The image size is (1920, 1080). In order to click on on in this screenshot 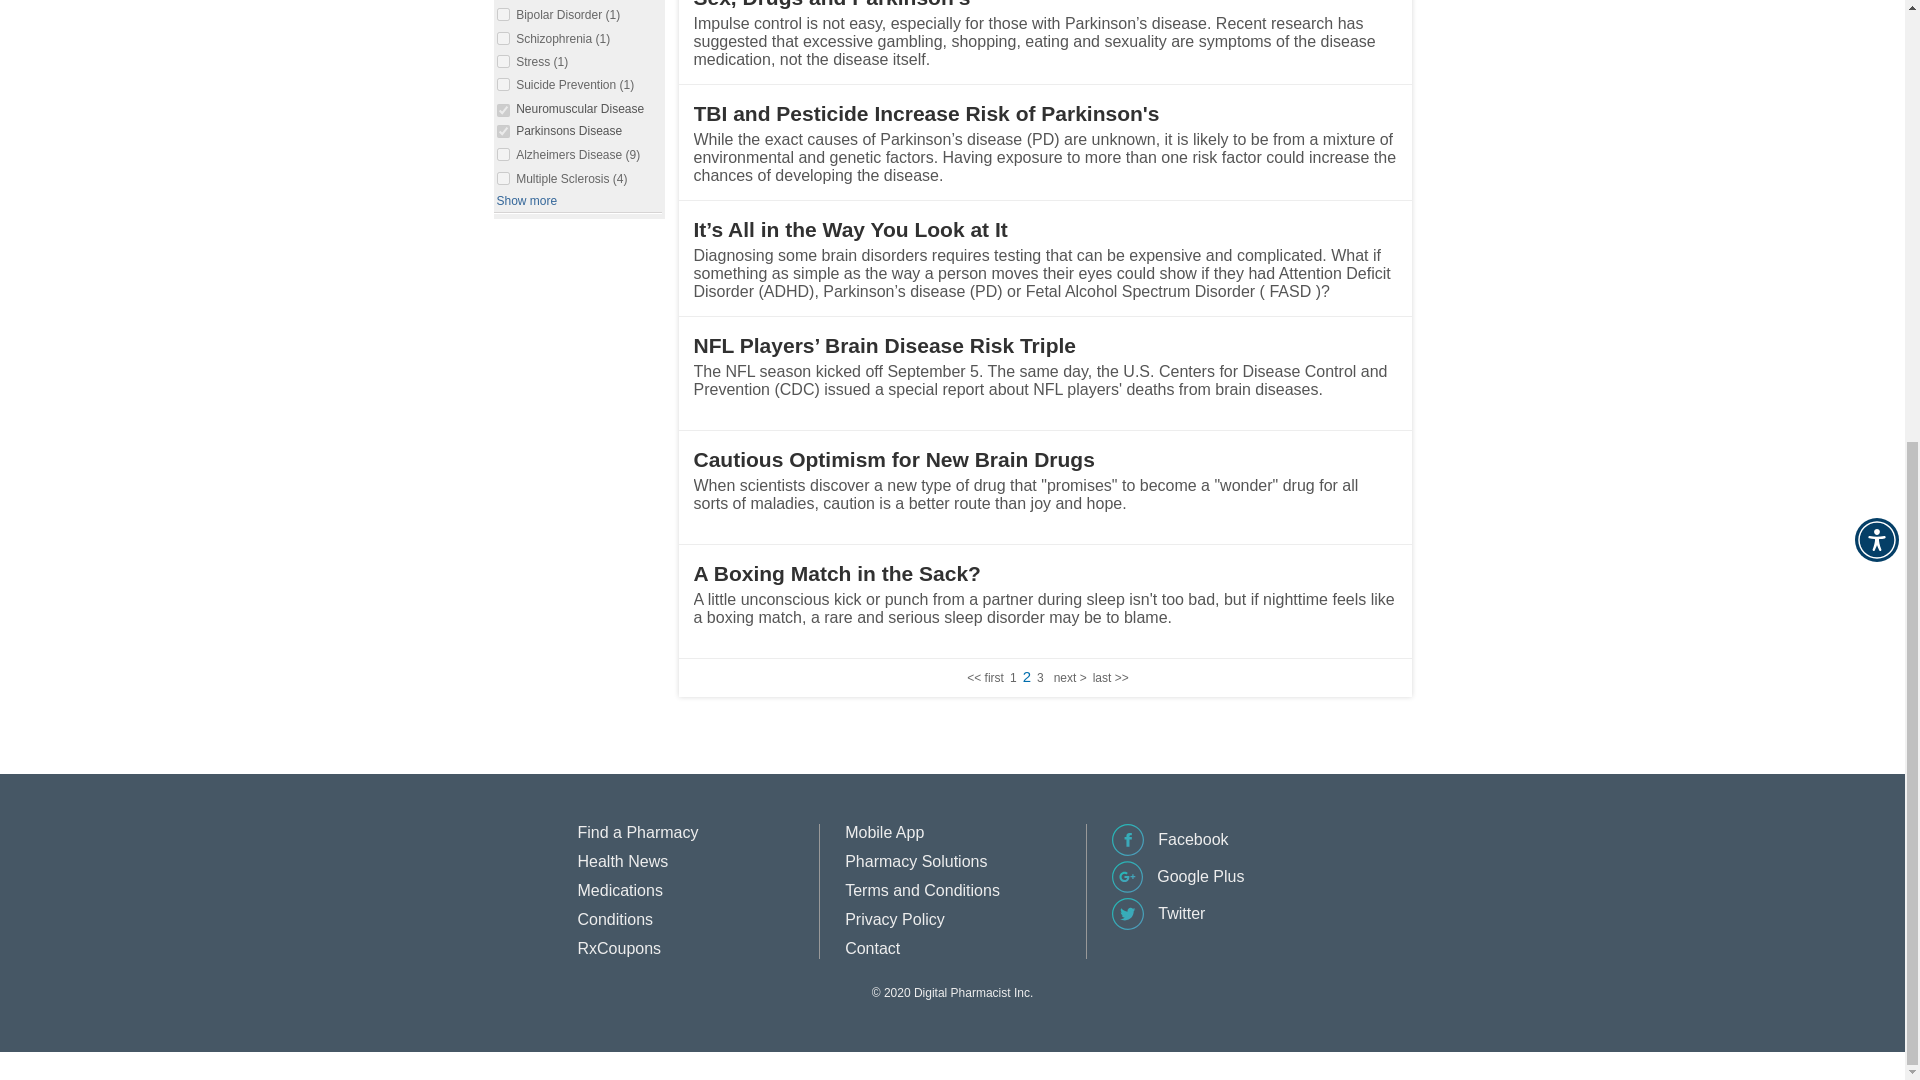, I will do `click(502, 38)`.